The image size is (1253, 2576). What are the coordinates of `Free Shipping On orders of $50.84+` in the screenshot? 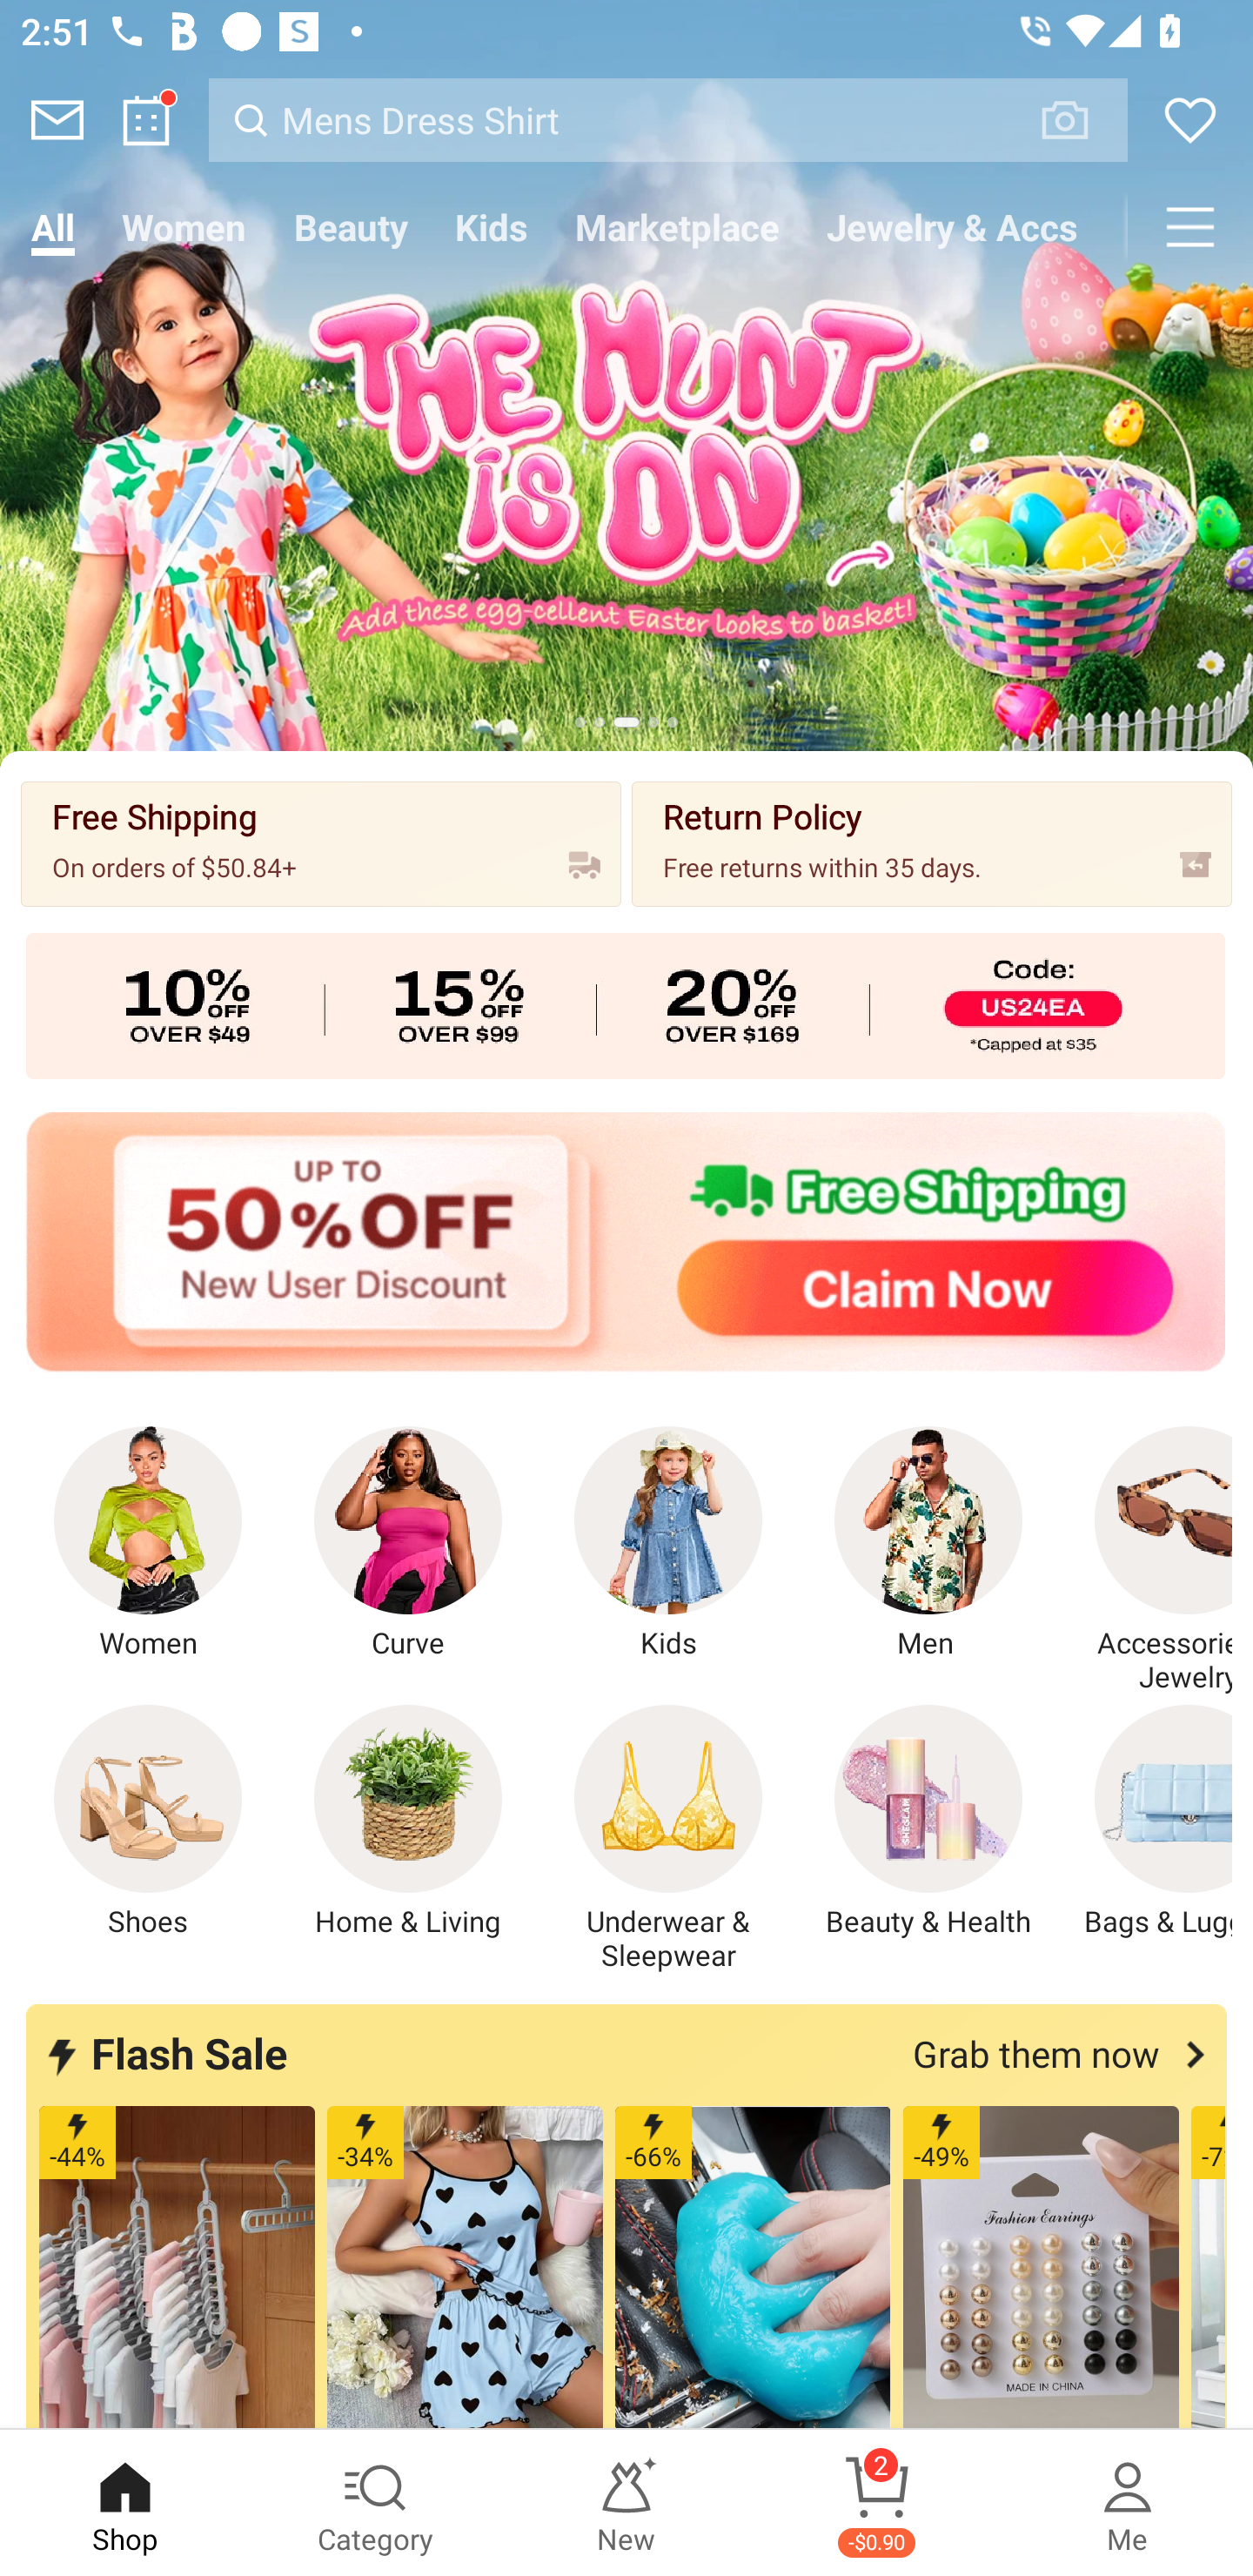 It's located at (321, 842).